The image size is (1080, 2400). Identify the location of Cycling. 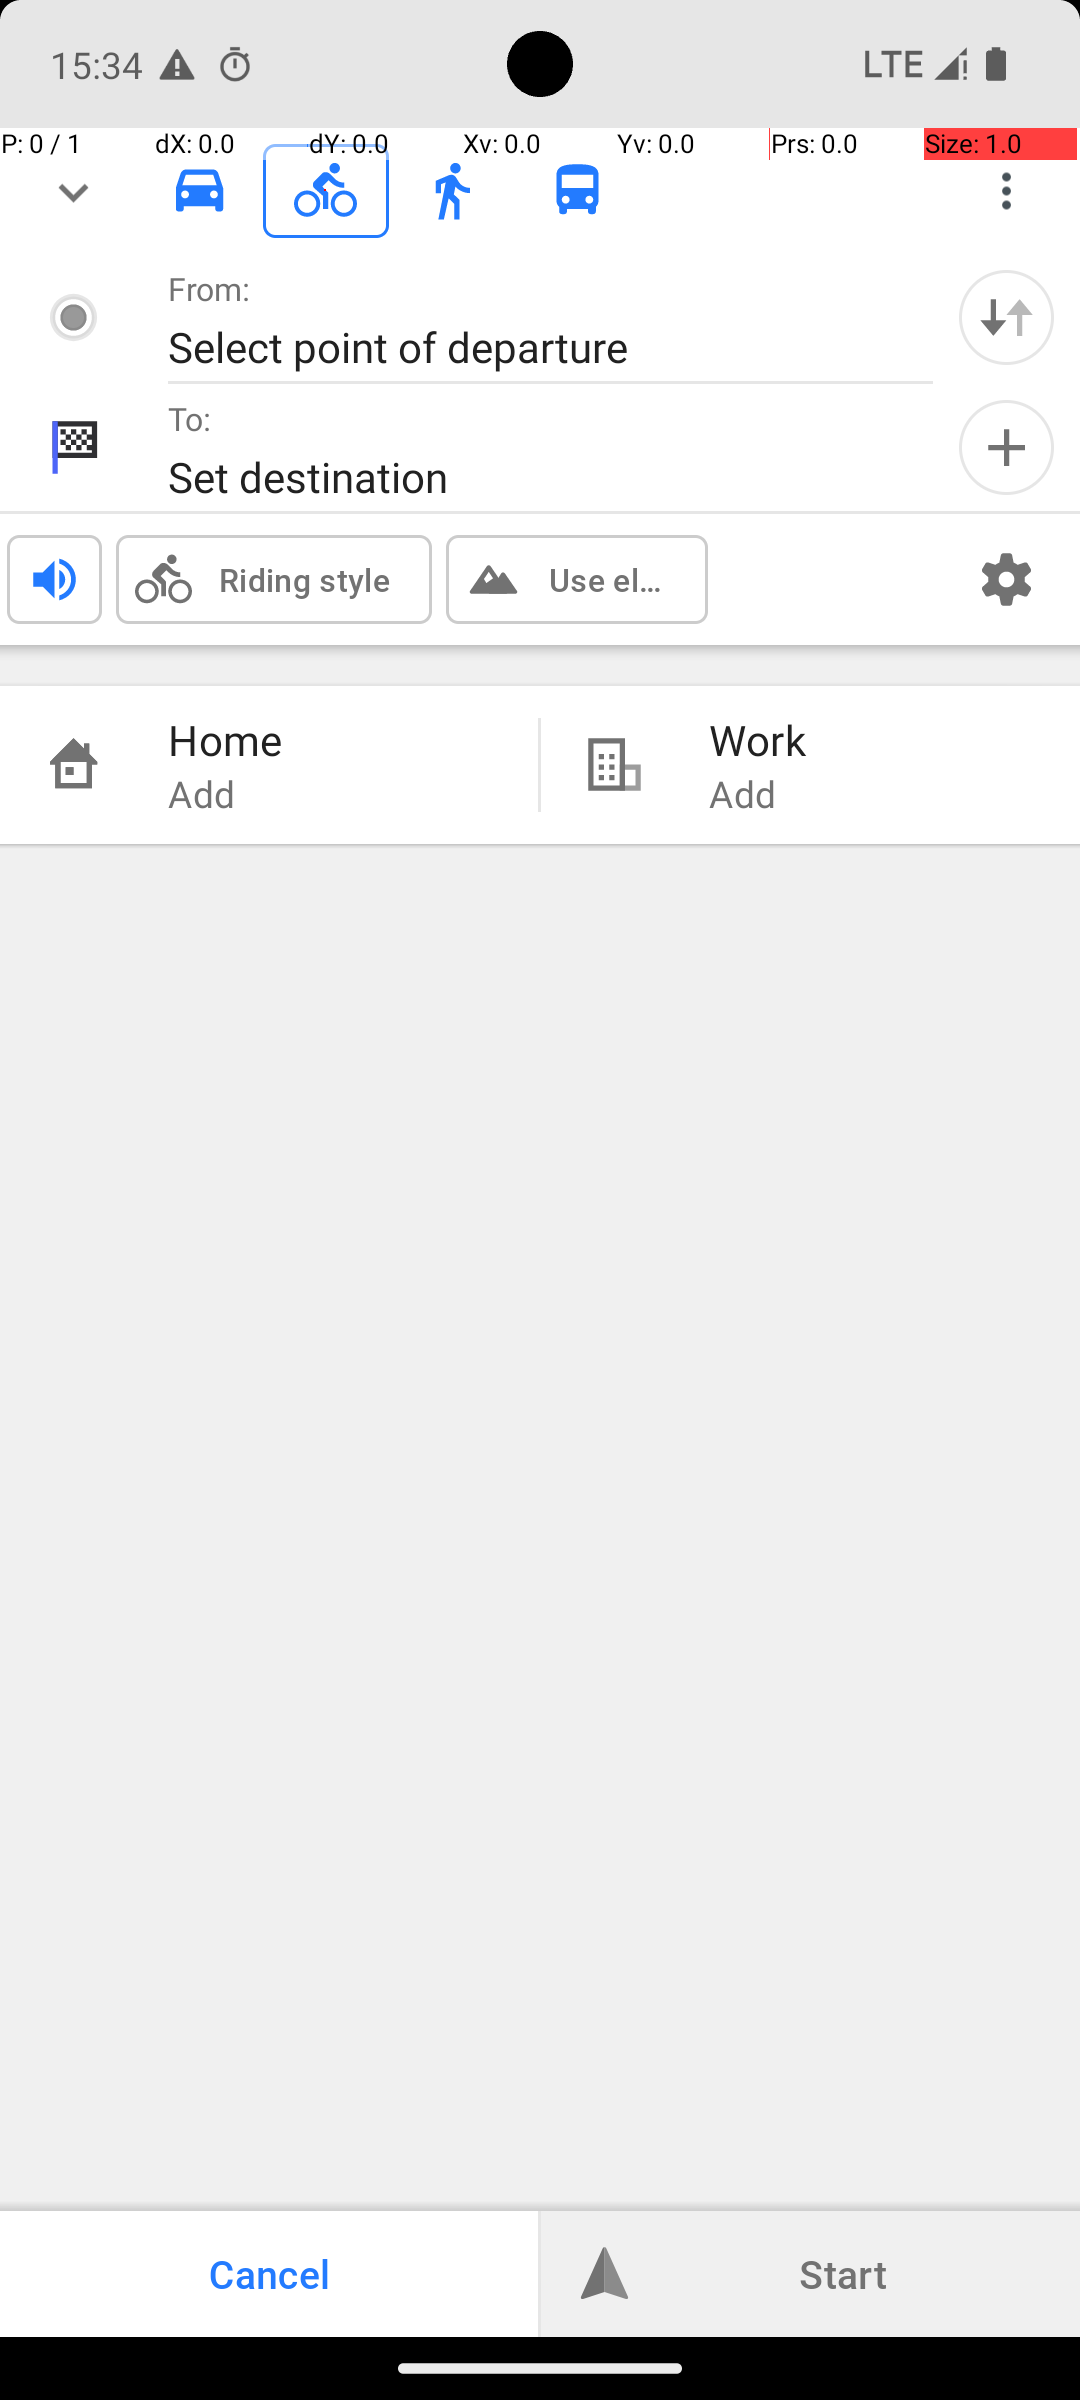
(326, 191).